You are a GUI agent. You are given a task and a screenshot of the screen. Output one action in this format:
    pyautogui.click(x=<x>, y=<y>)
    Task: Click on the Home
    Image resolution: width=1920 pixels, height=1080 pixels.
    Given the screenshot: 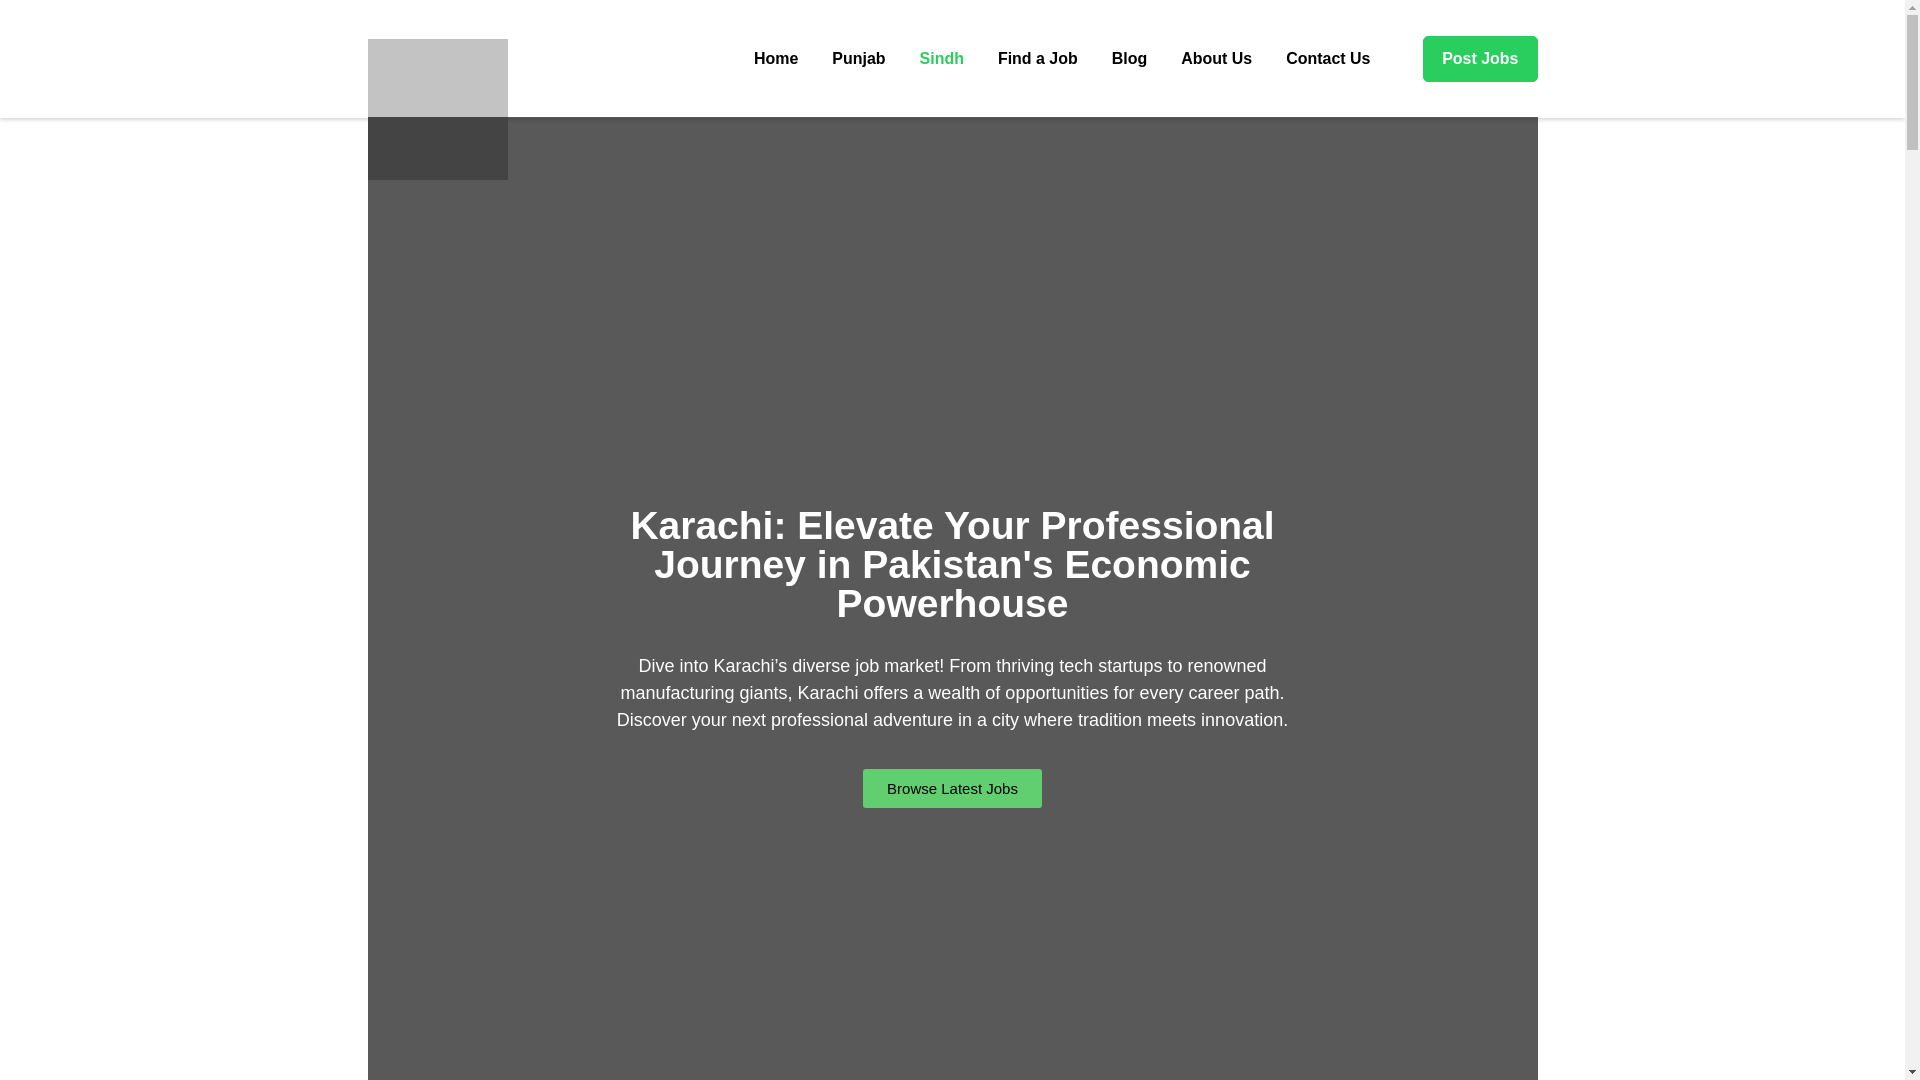 What is the action you would take?
    pyautogui.click(x=776, y=58)
    